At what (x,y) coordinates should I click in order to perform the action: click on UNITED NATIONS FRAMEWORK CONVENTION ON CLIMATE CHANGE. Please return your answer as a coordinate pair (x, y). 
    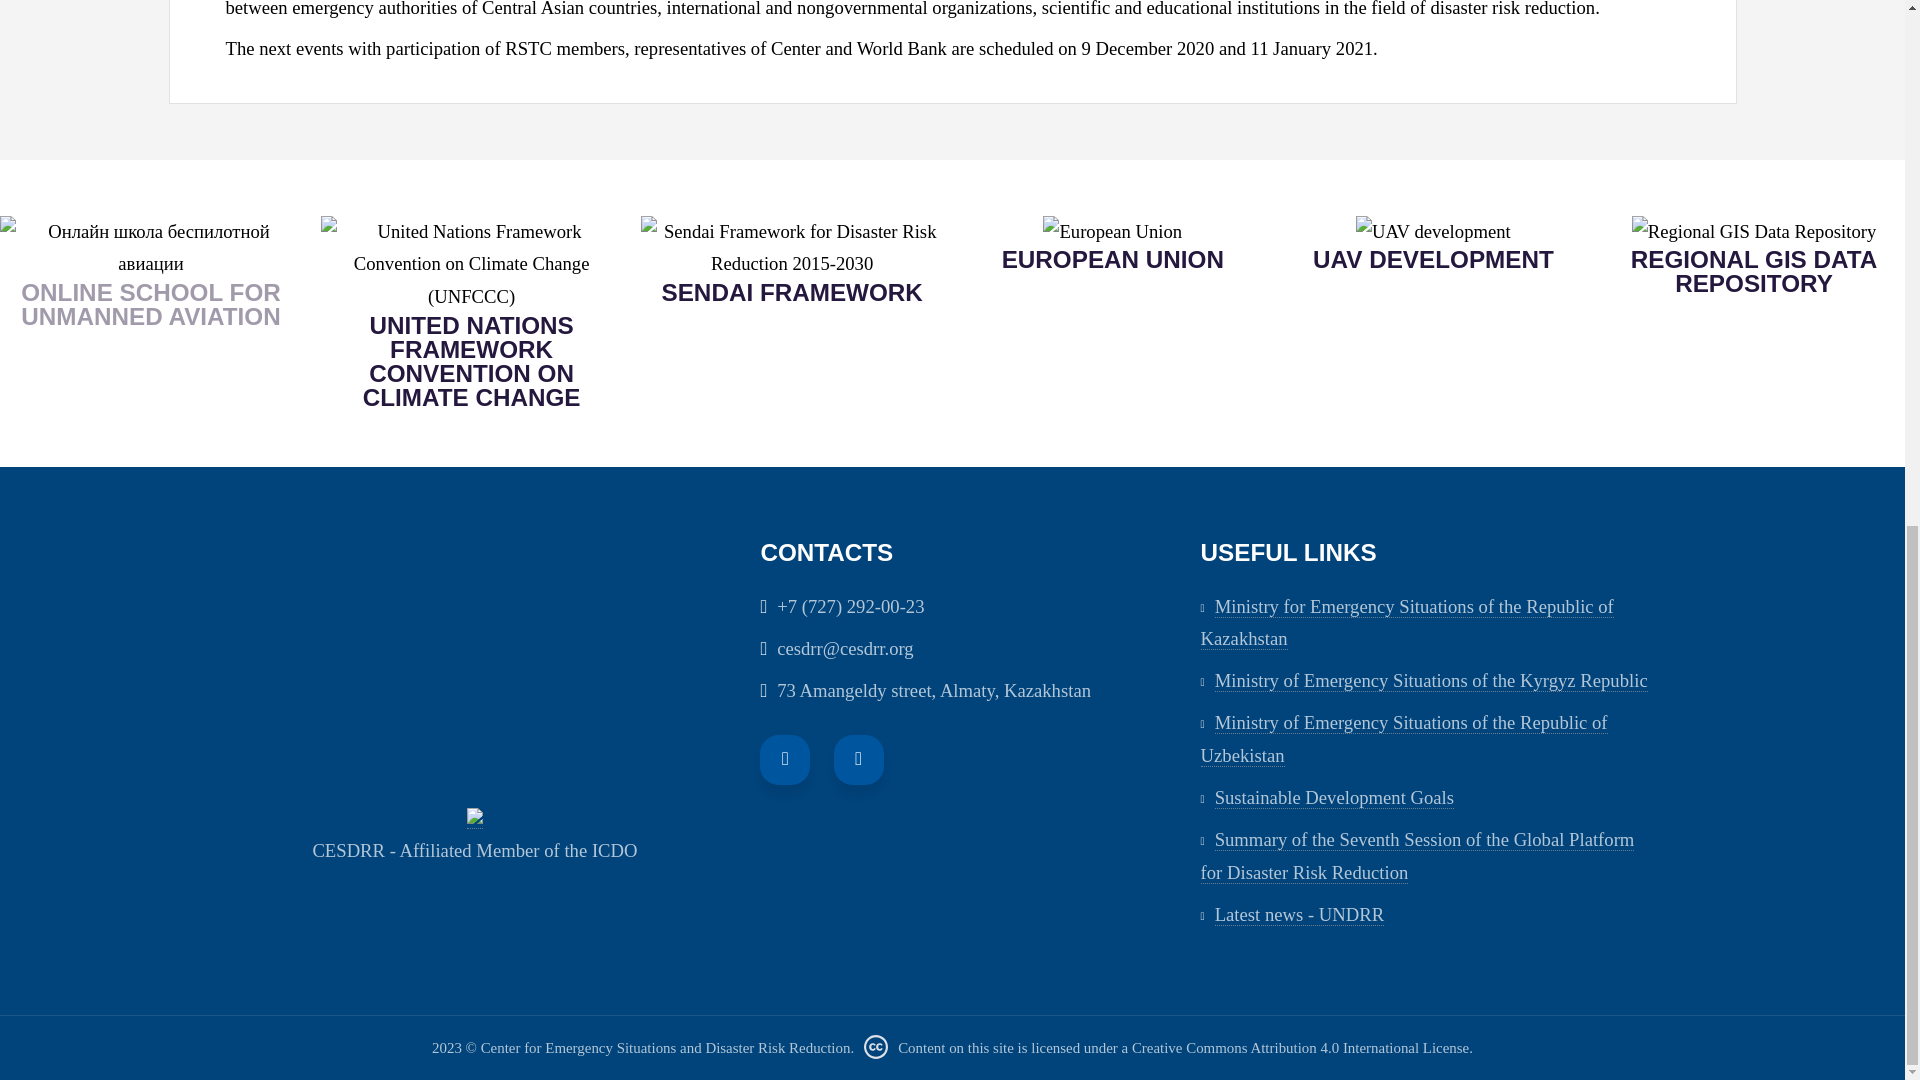
    Looking at the image, I should click on (471, 362).